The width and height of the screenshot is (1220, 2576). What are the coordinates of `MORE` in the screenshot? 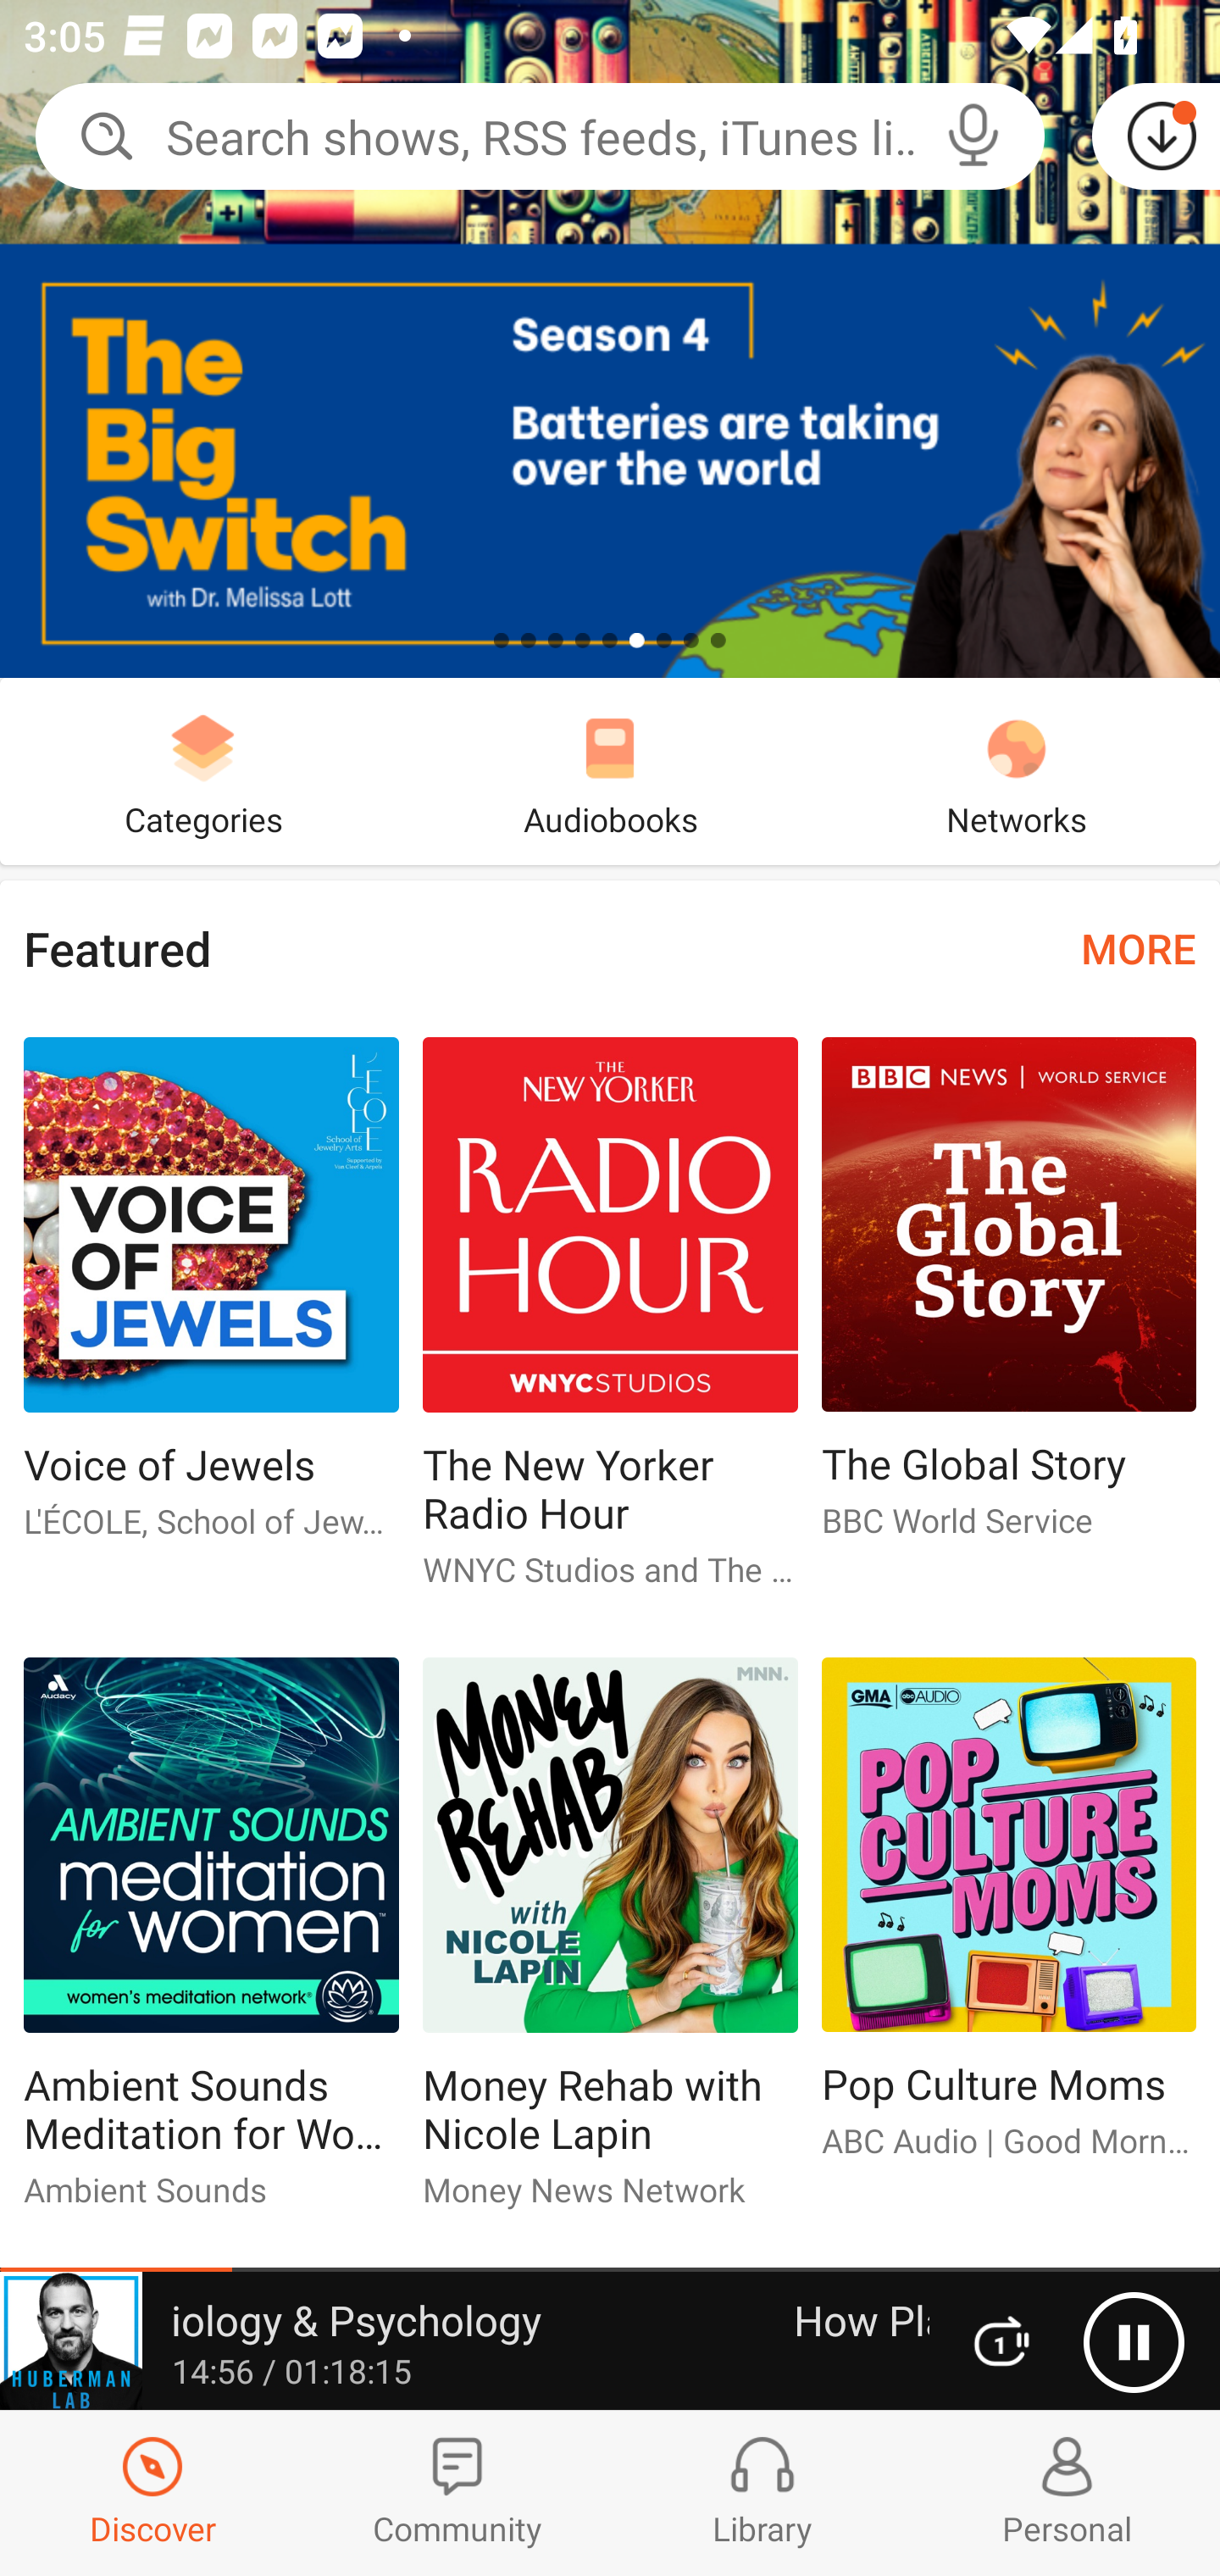 It's located at (1139, 947).